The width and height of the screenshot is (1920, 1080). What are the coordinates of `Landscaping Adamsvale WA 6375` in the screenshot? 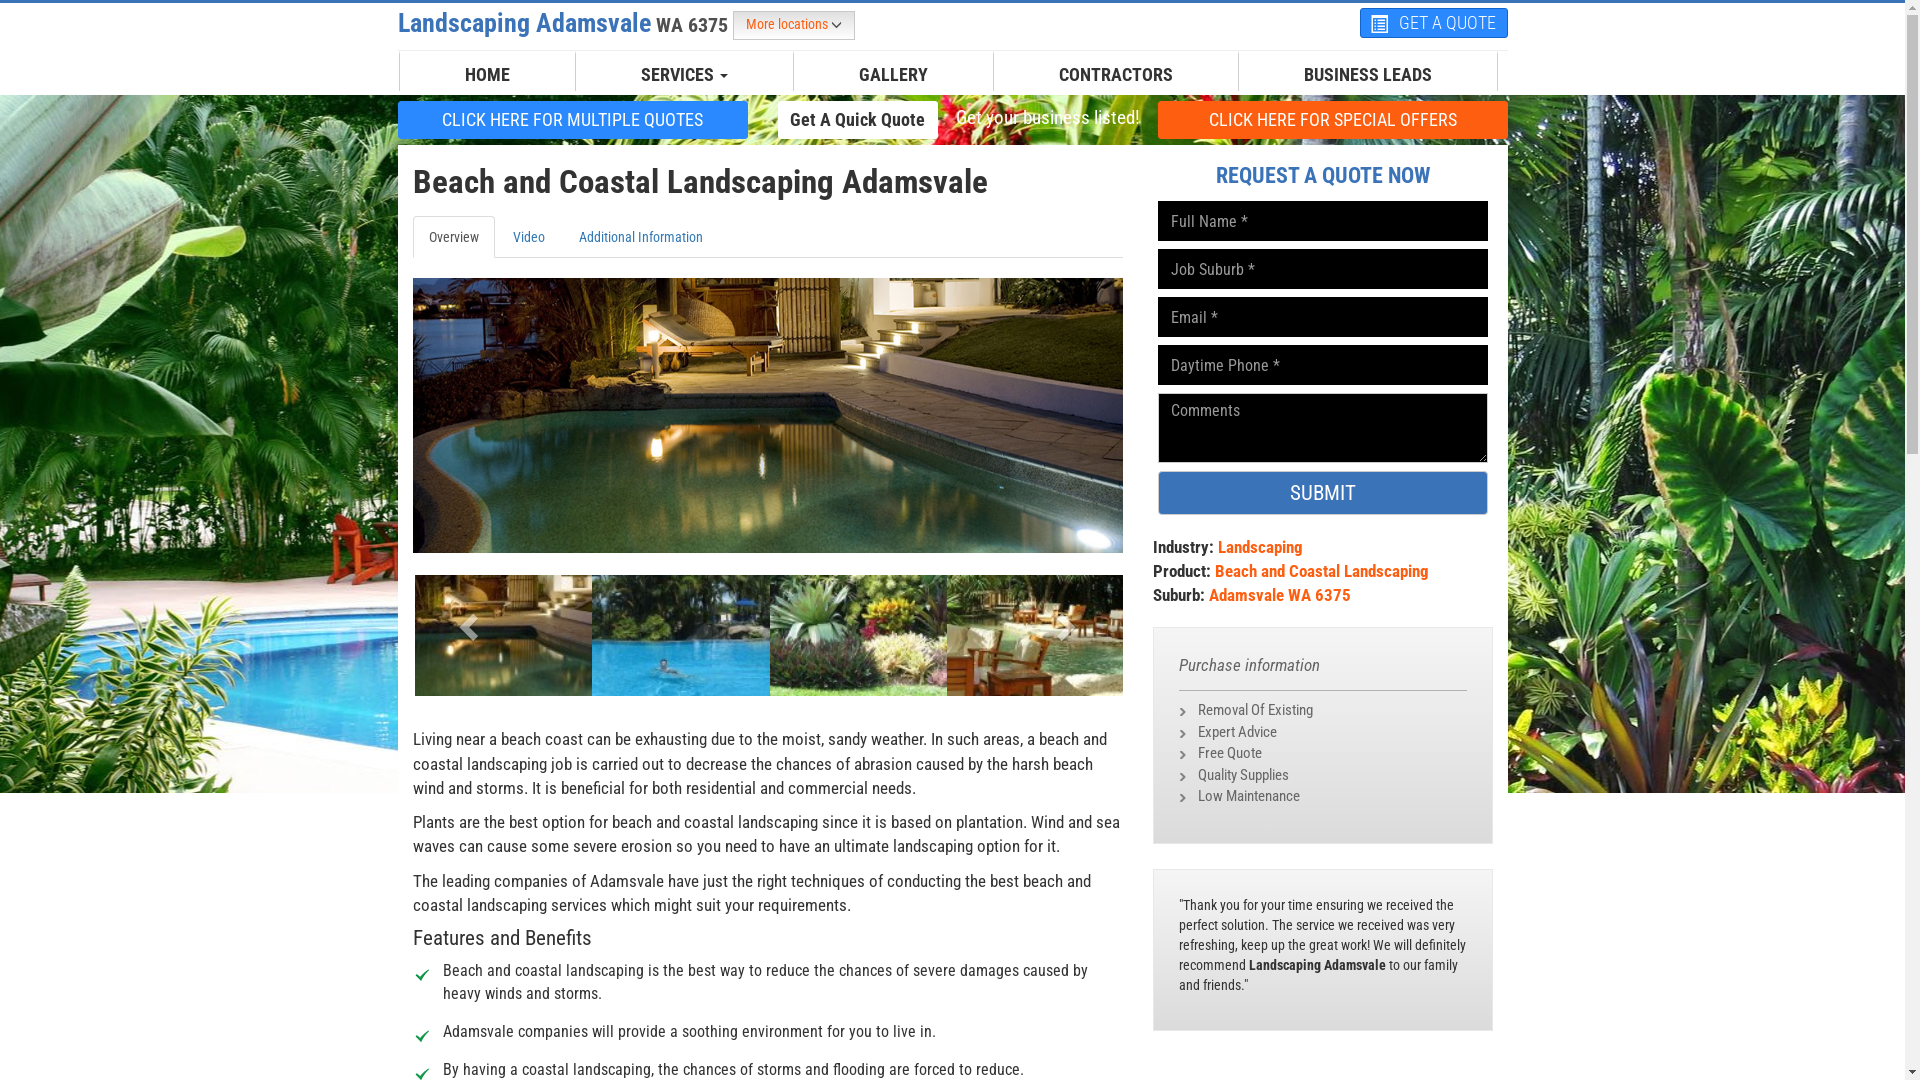 It's located at (566, 23).